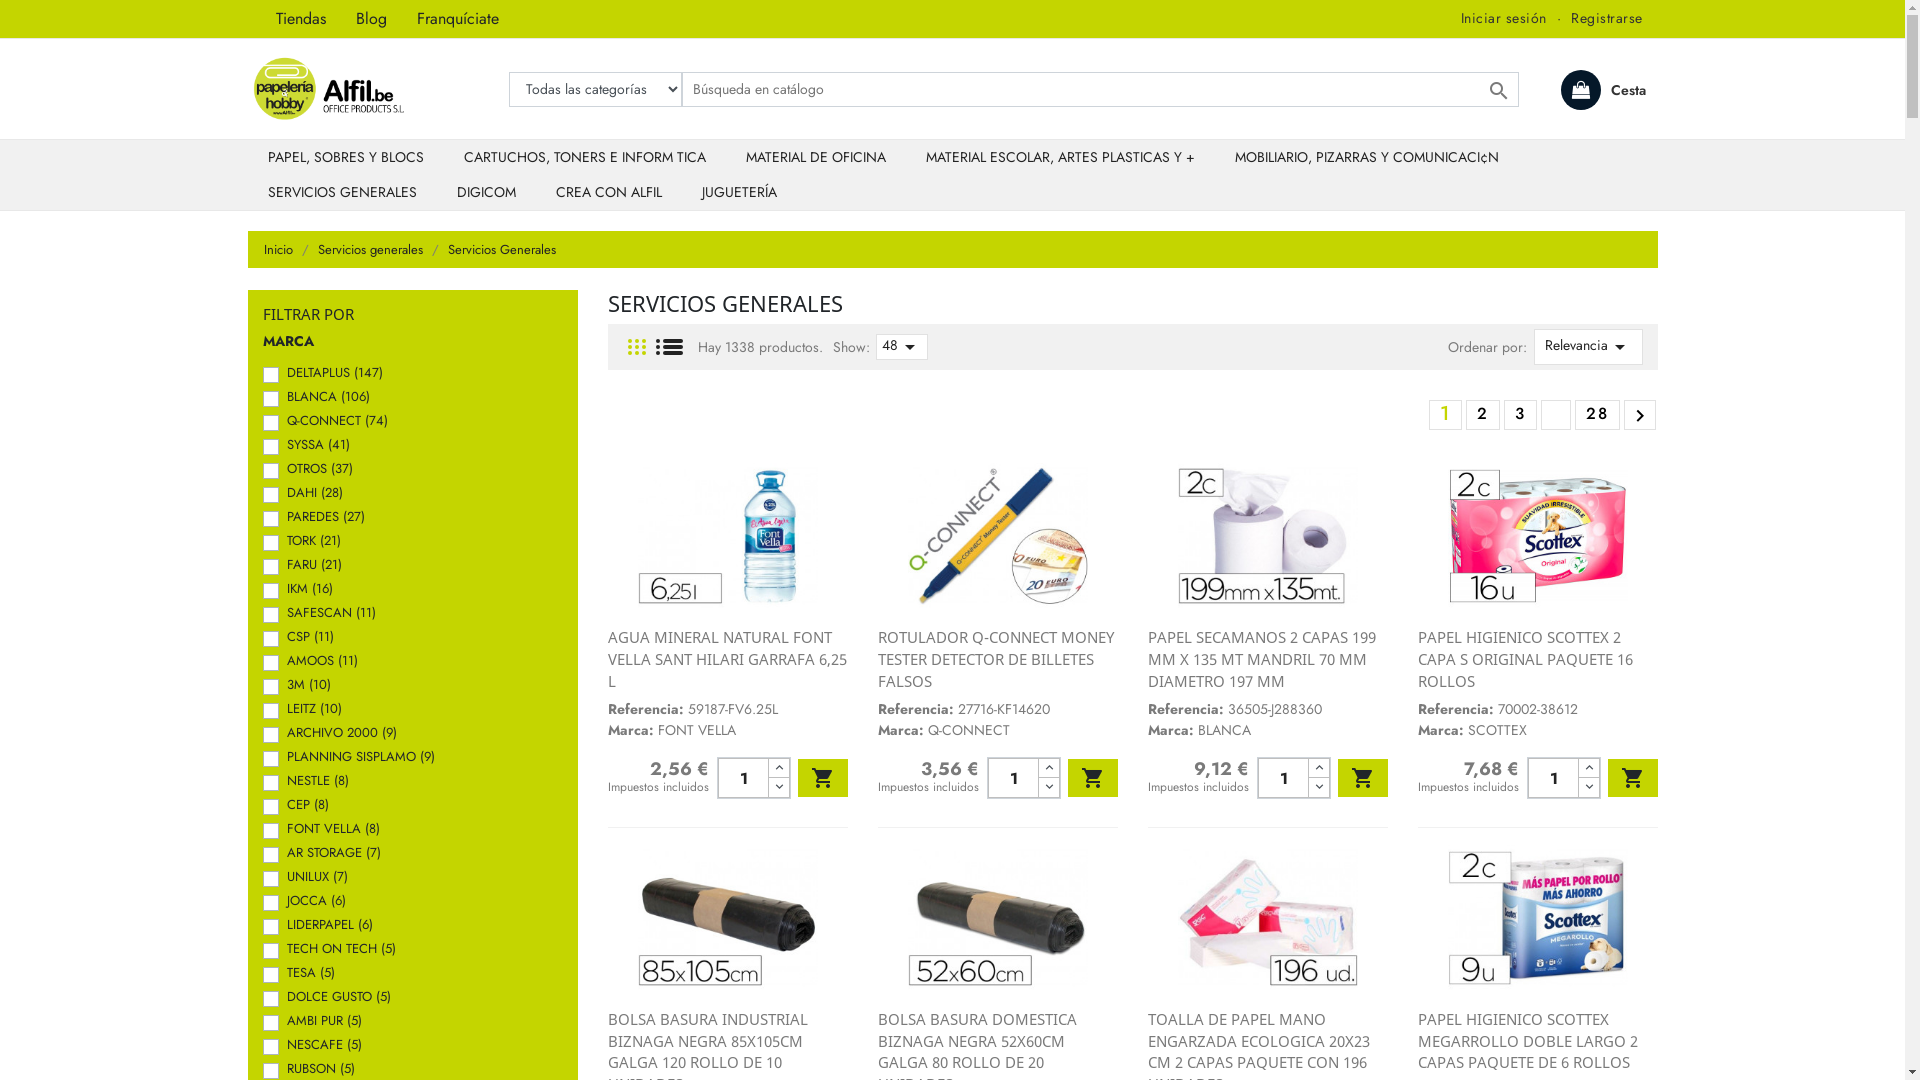  What do you see at coordinates (372, 250) in the screenshot?
I see `Servicios generales` at bounding box center [372, 250].